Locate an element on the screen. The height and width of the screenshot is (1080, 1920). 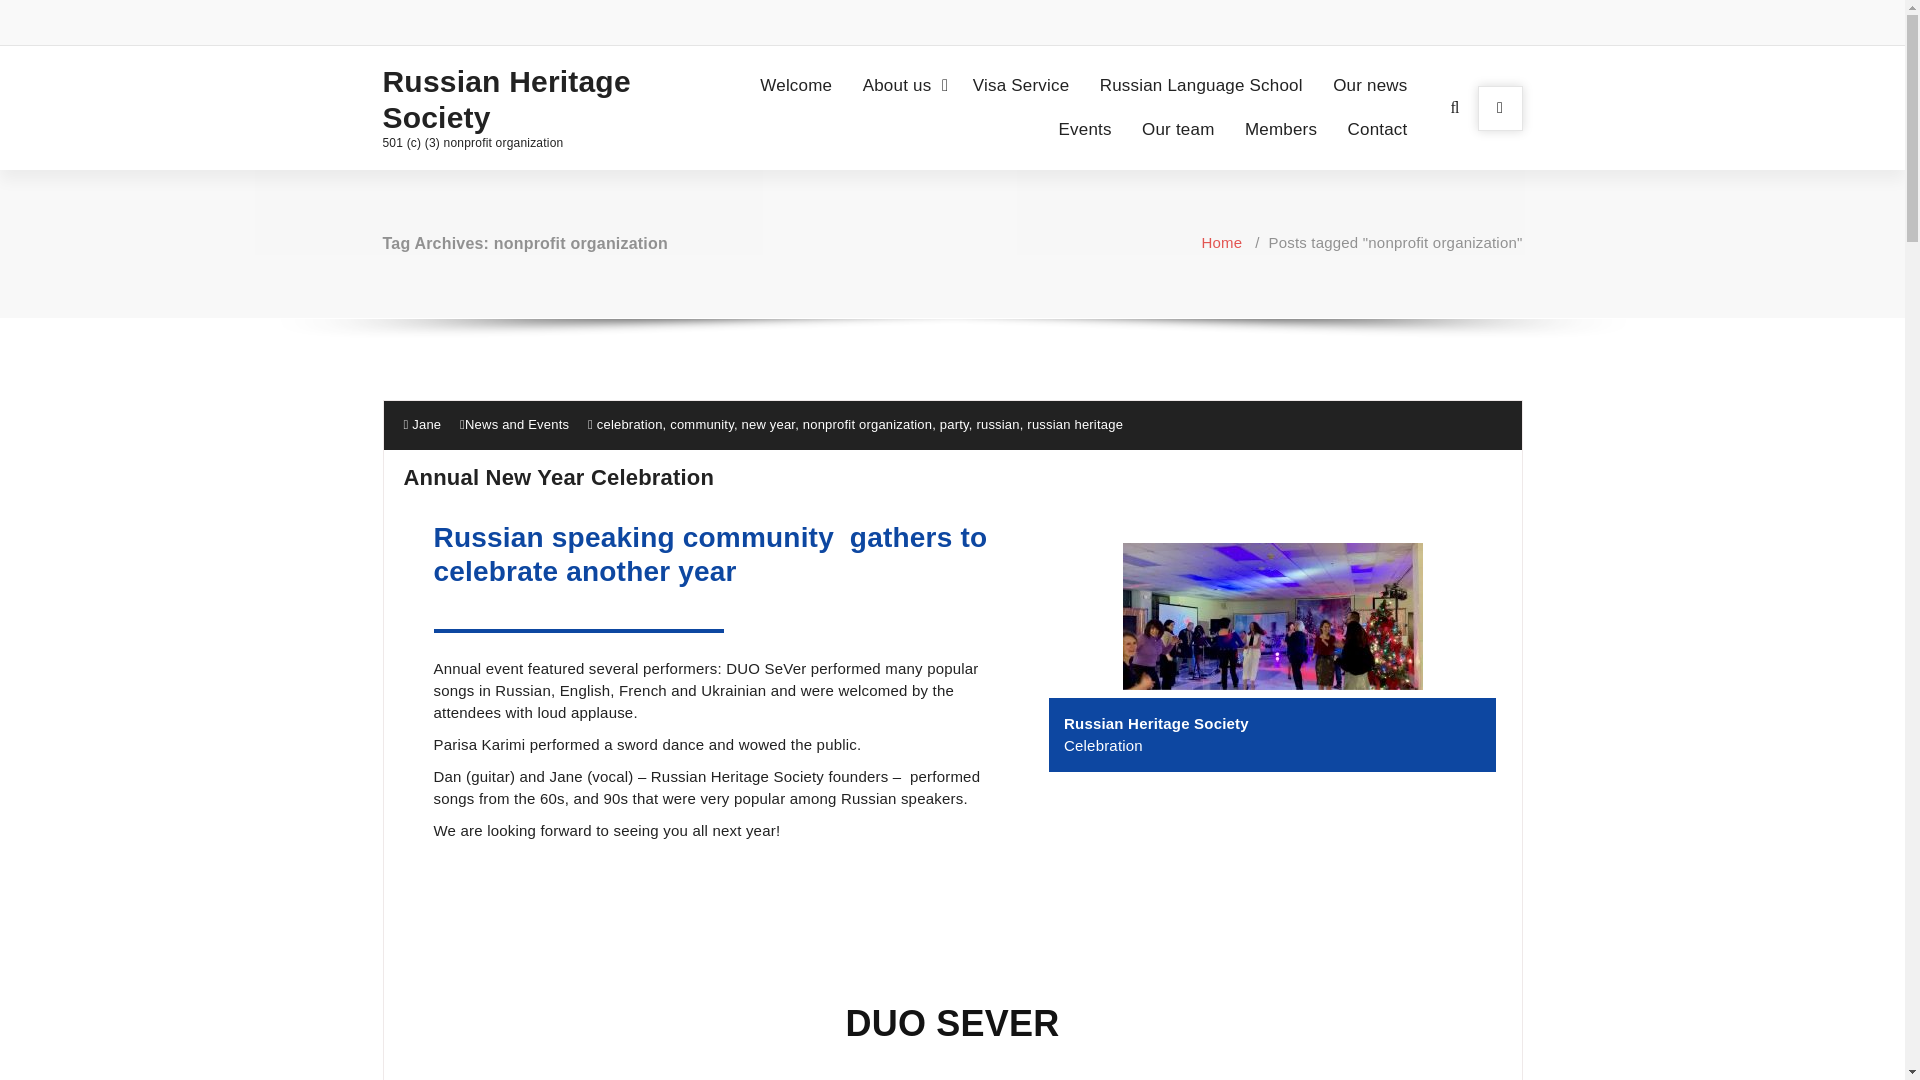
Members is located at coordinates (1280, 130).